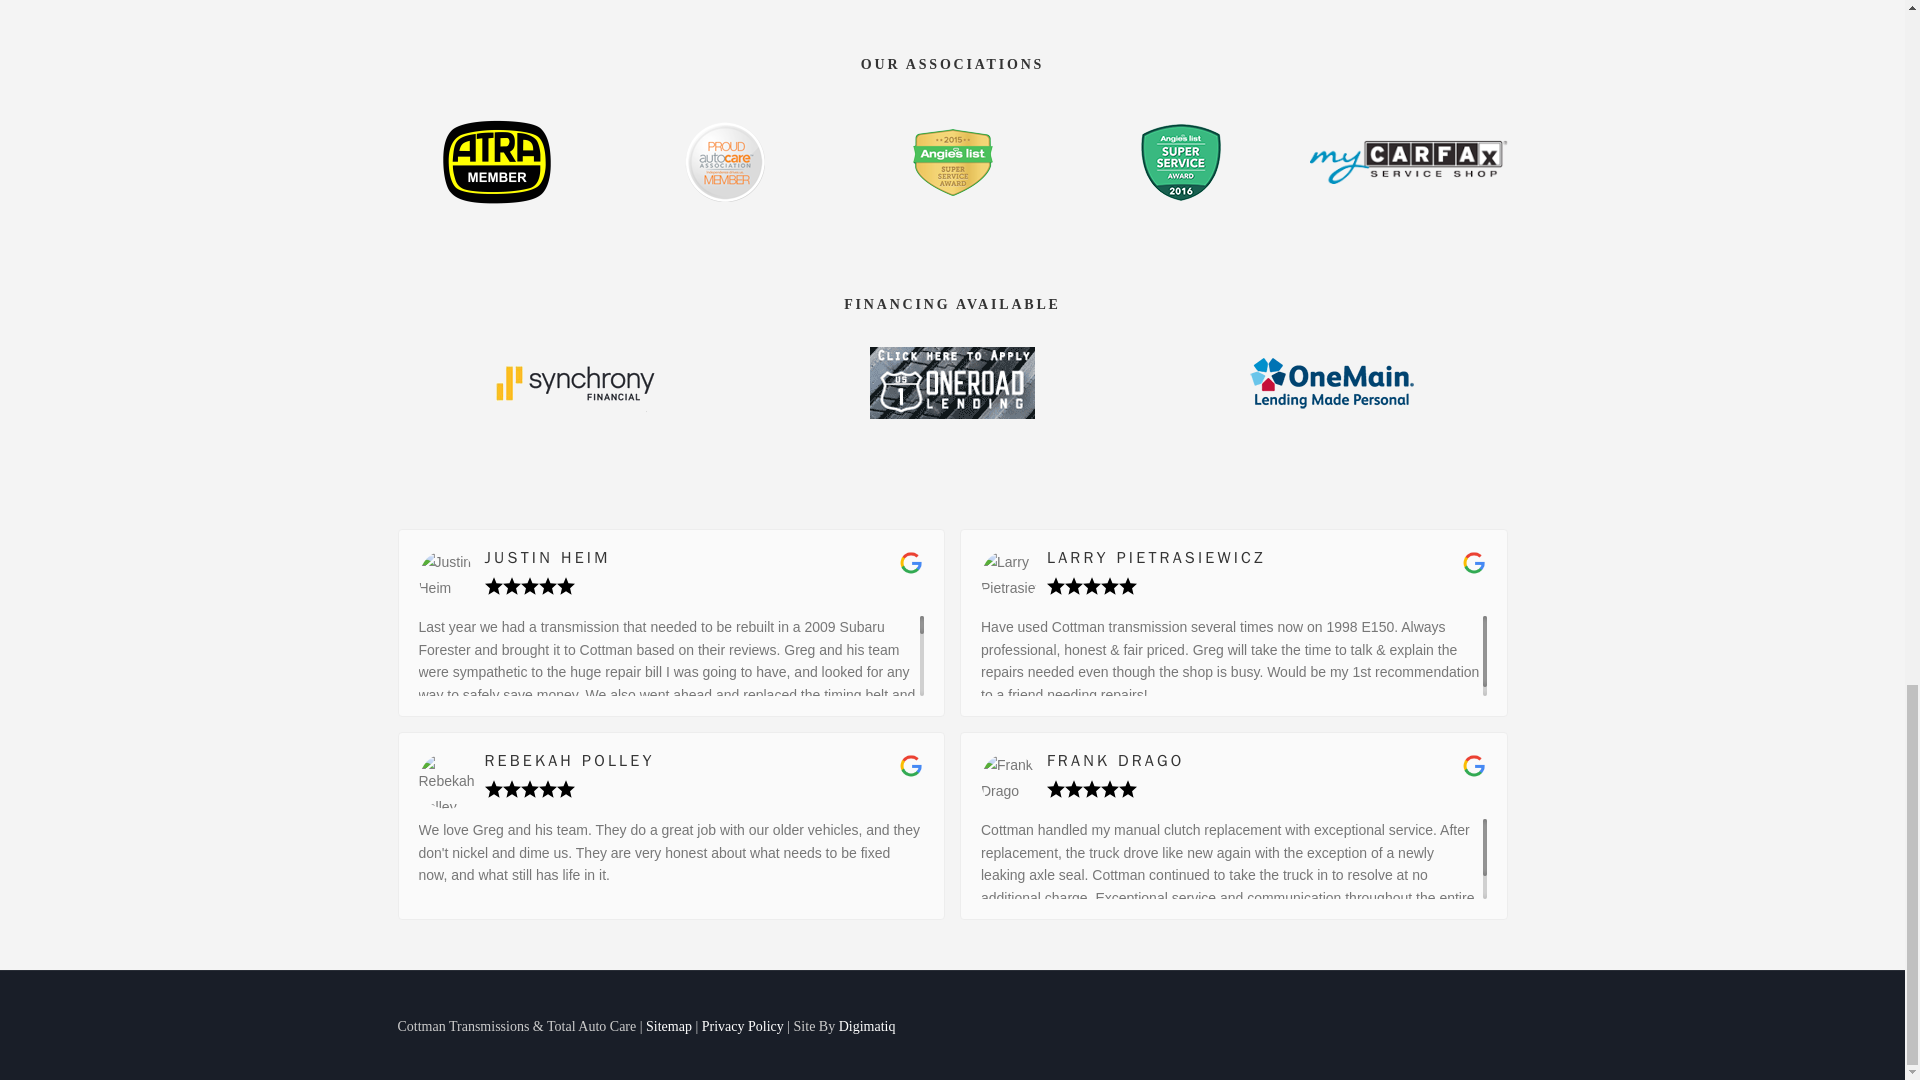 Image resolution: width=1920 pixels, height=1080 pixels. What do you see at coordinates (1408, 162) in the screenshot?
I see `my-carfax` at bounding box center [1408, 162].